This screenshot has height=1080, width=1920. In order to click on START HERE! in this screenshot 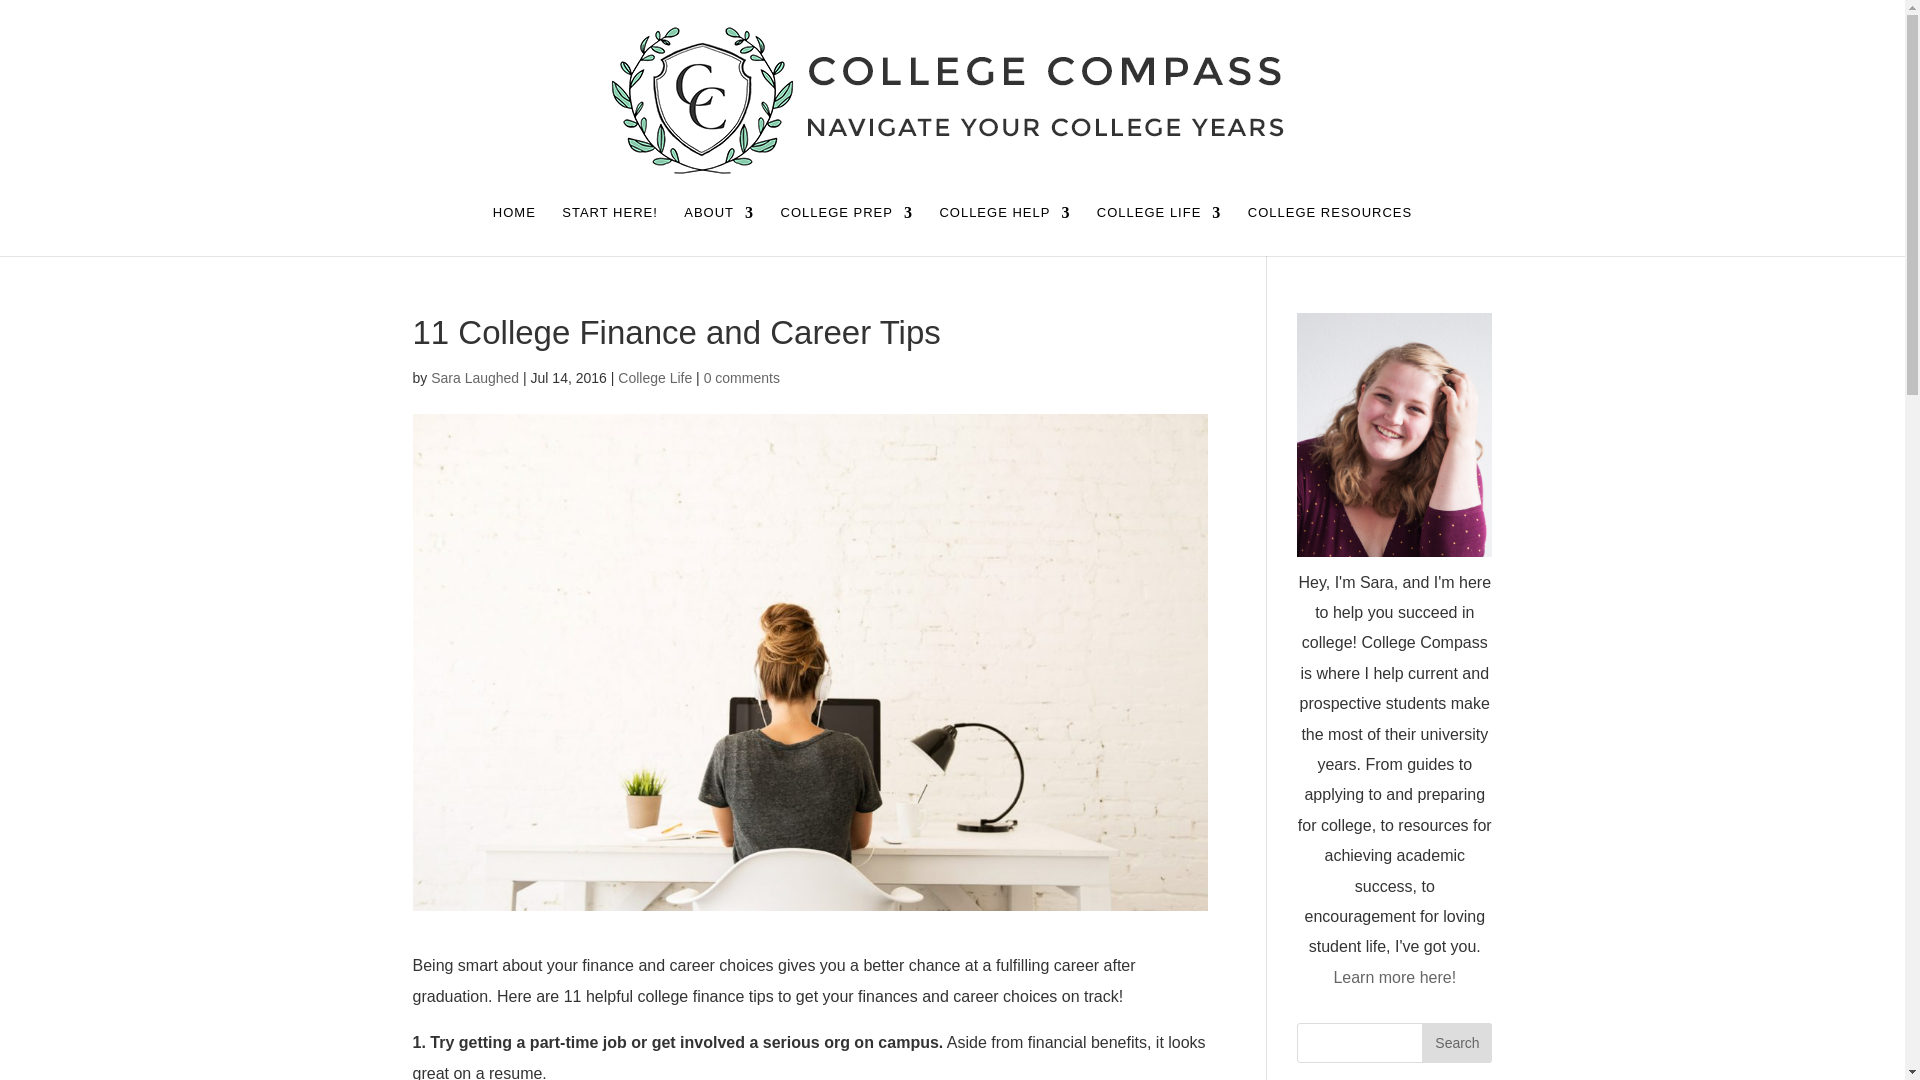, I will do `click(610, 230)`.